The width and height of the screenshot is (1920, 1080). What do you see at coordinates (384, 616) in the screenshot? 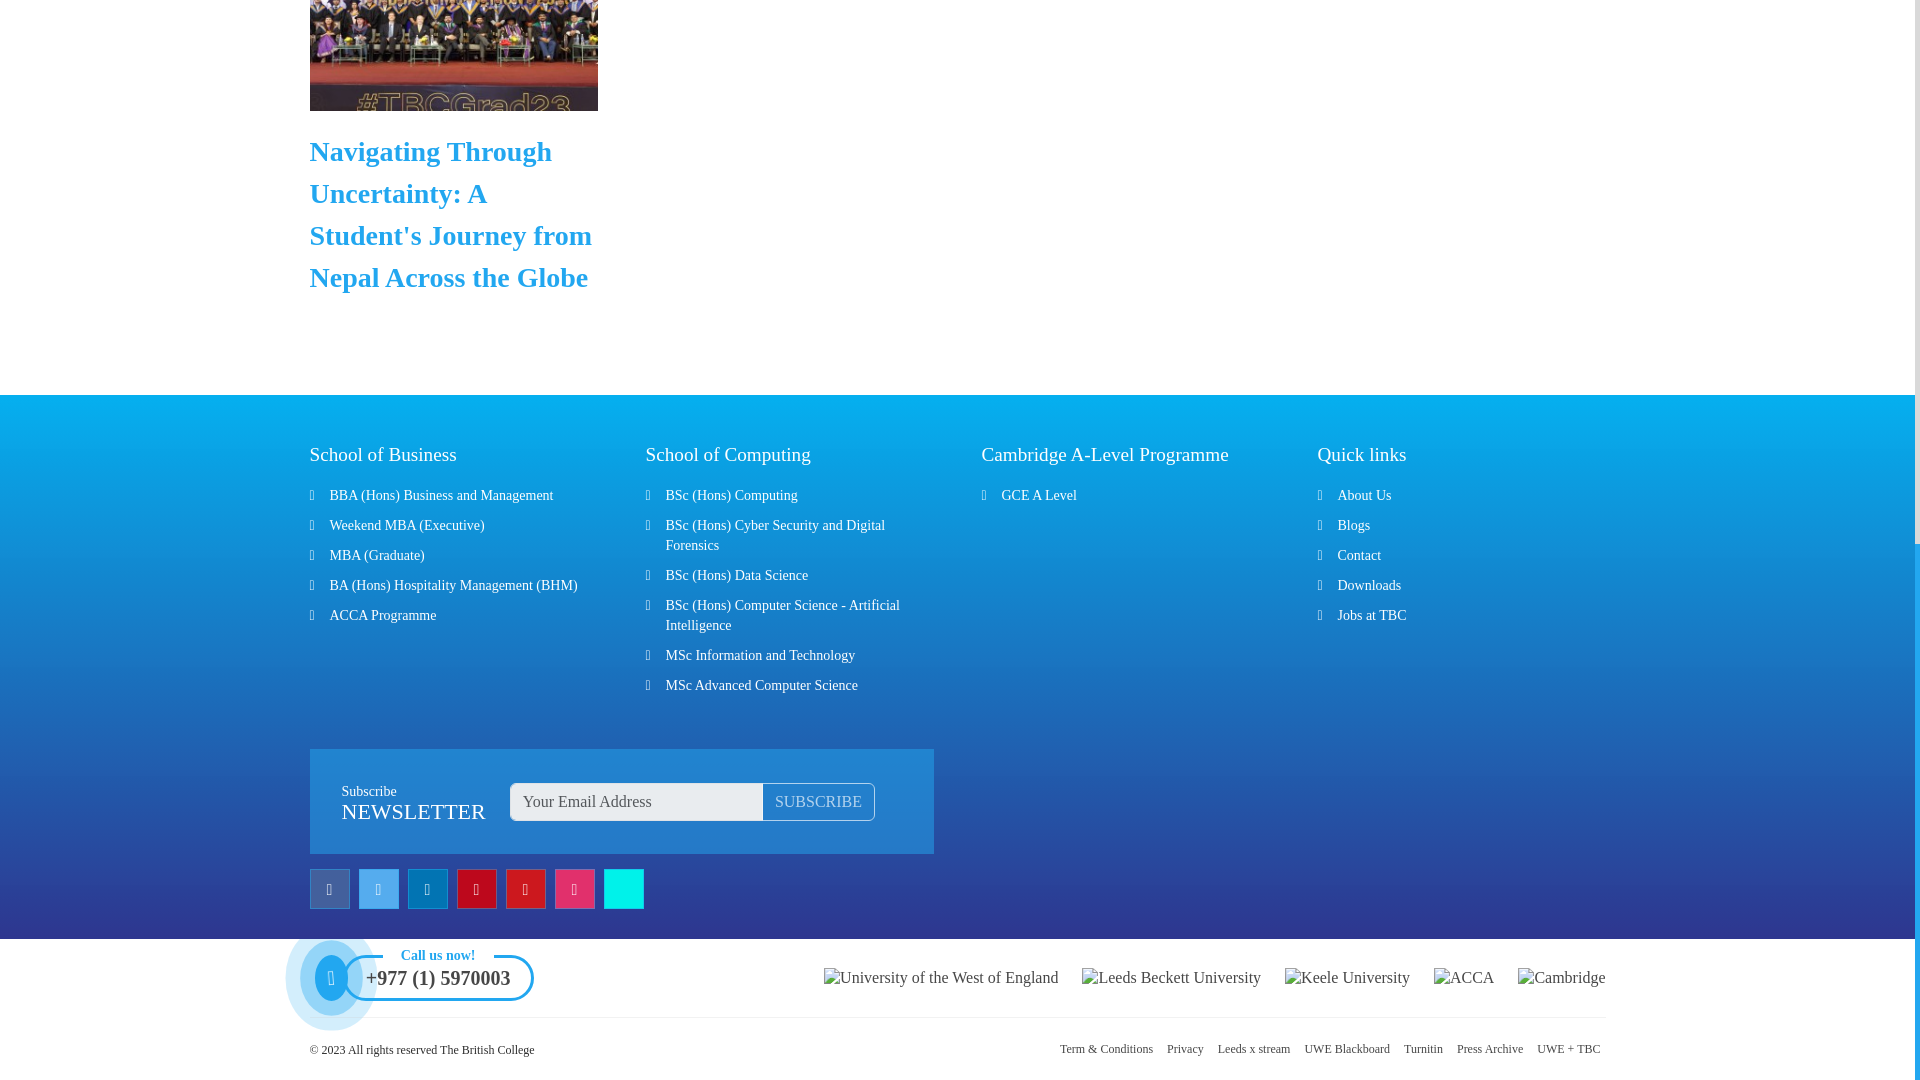
I see `ACCA Programme` at bounding box center [384, 616].